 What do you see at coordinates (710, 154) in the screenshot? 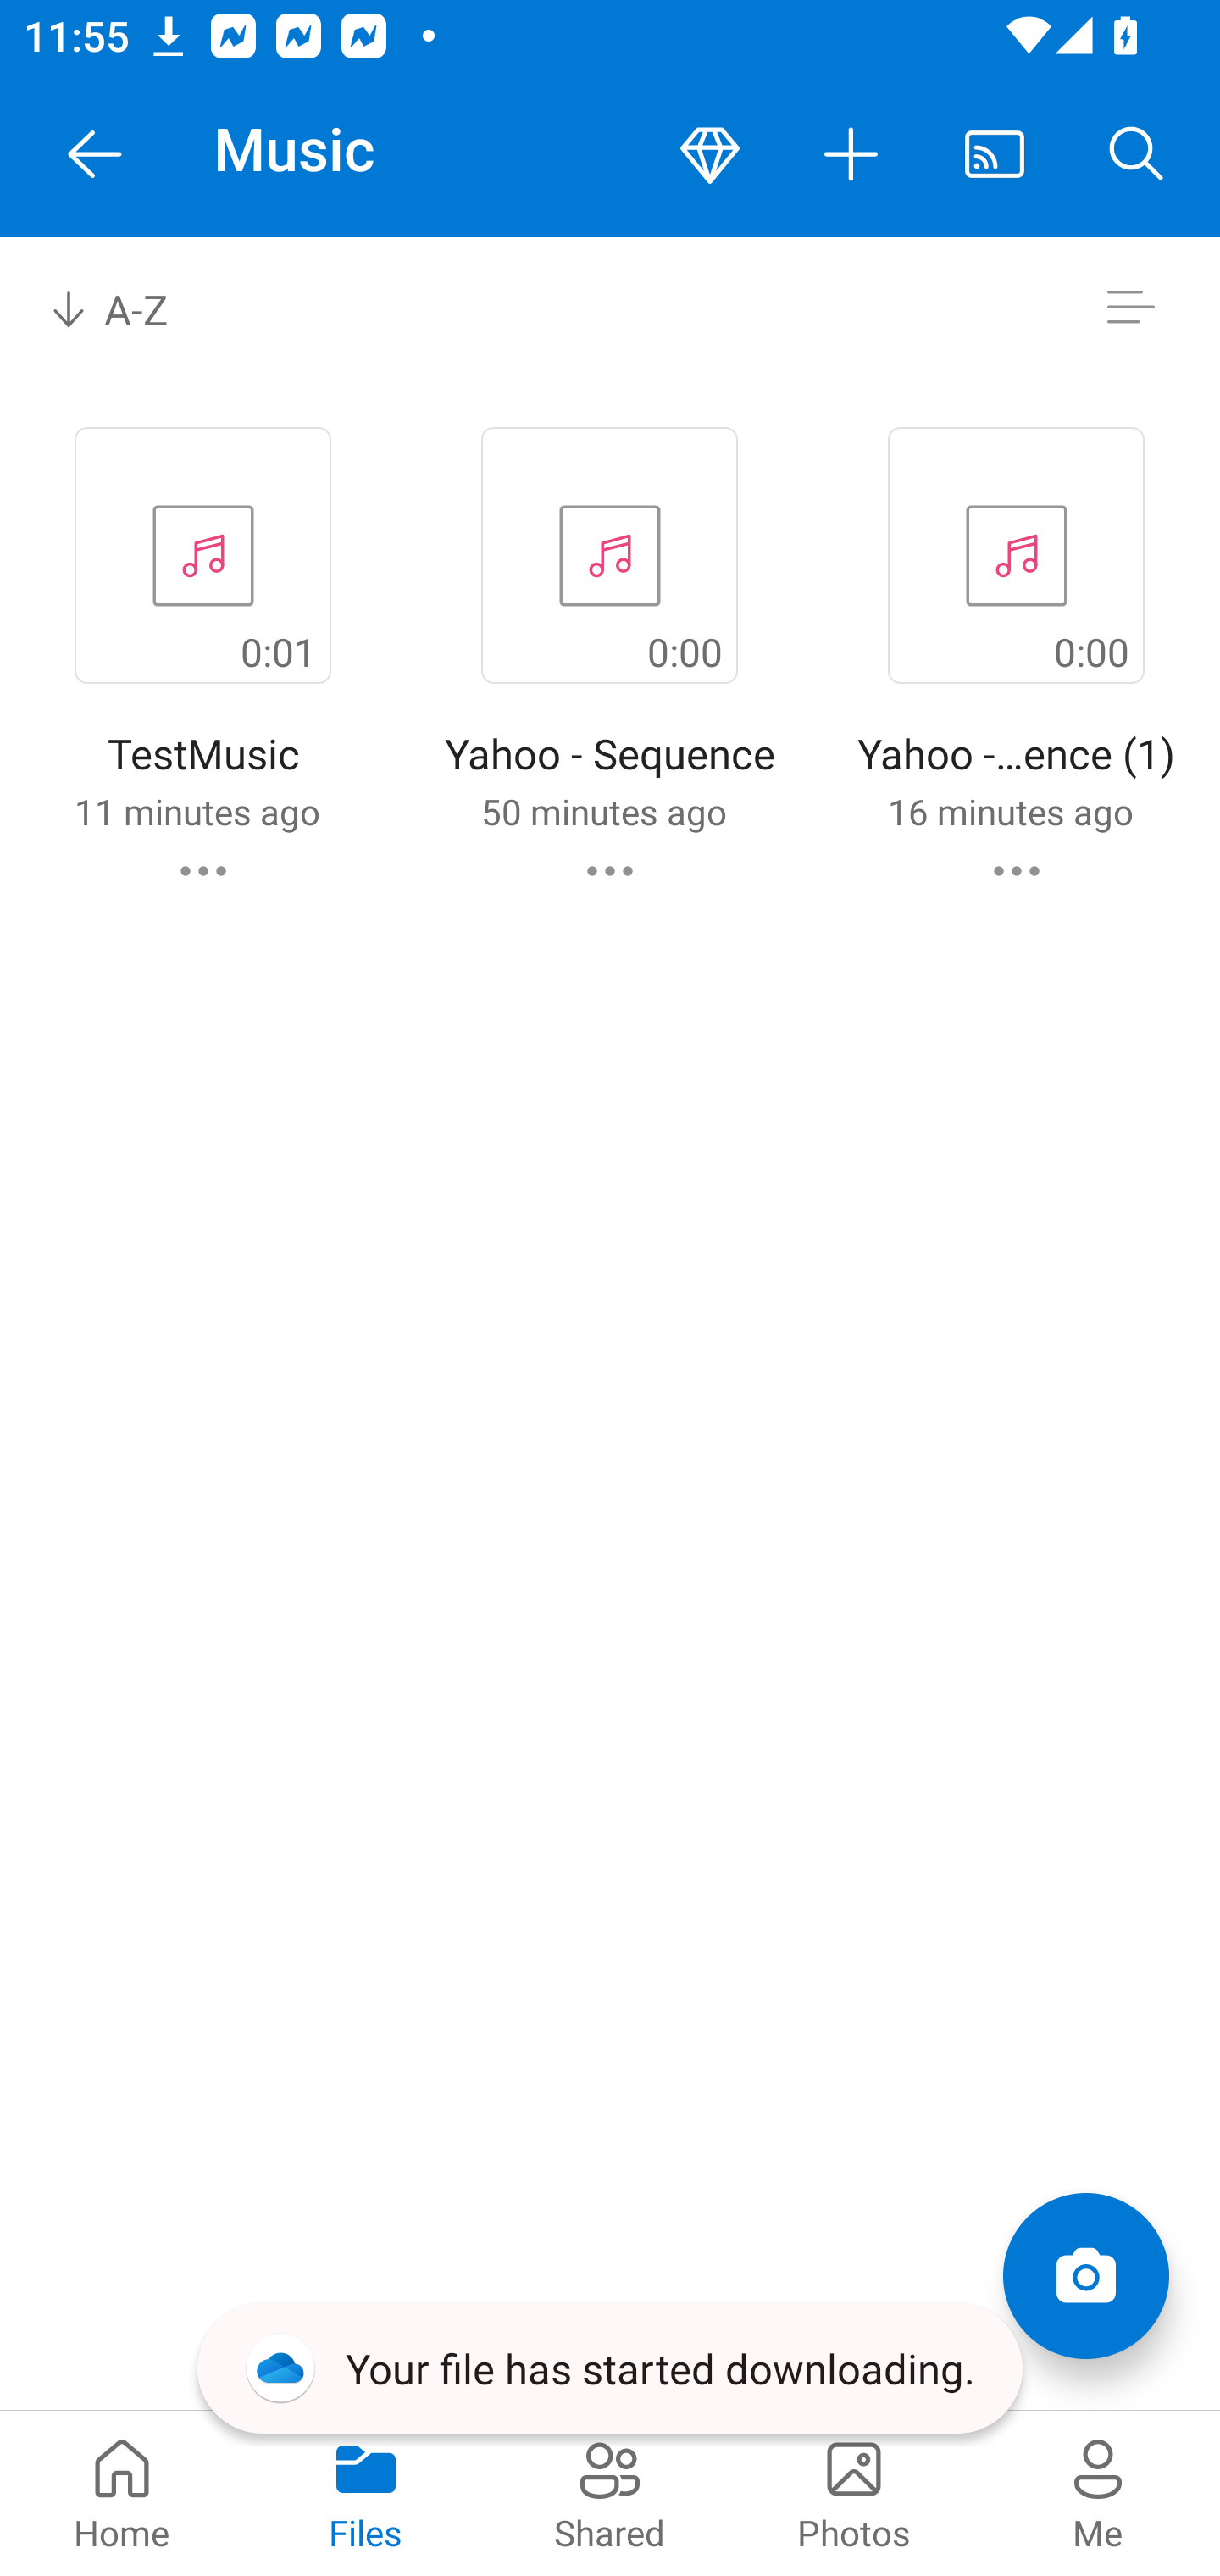
I see `Premium button` at bounding box center [710, 154].